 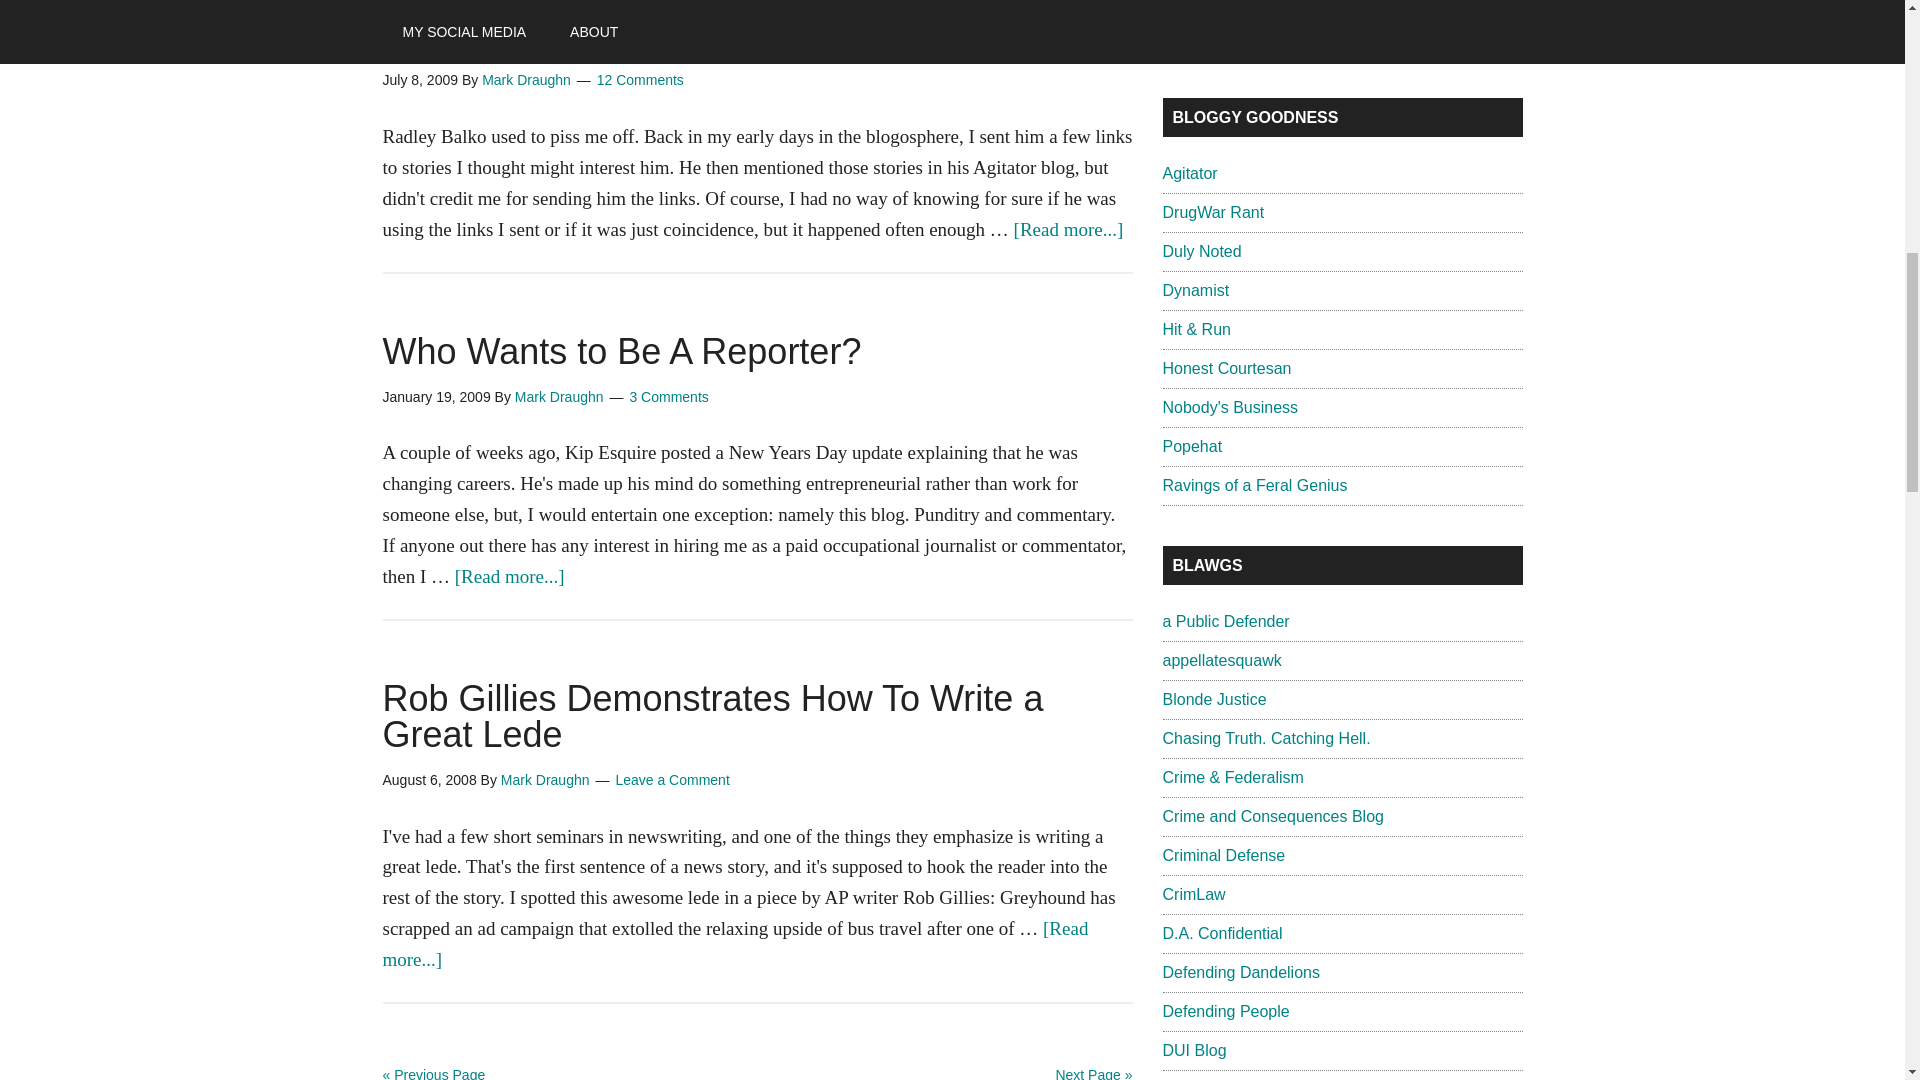 I want to click on On the Ethics of Sourcing For Bloggers and Journalists, so click(x=728, y=28).